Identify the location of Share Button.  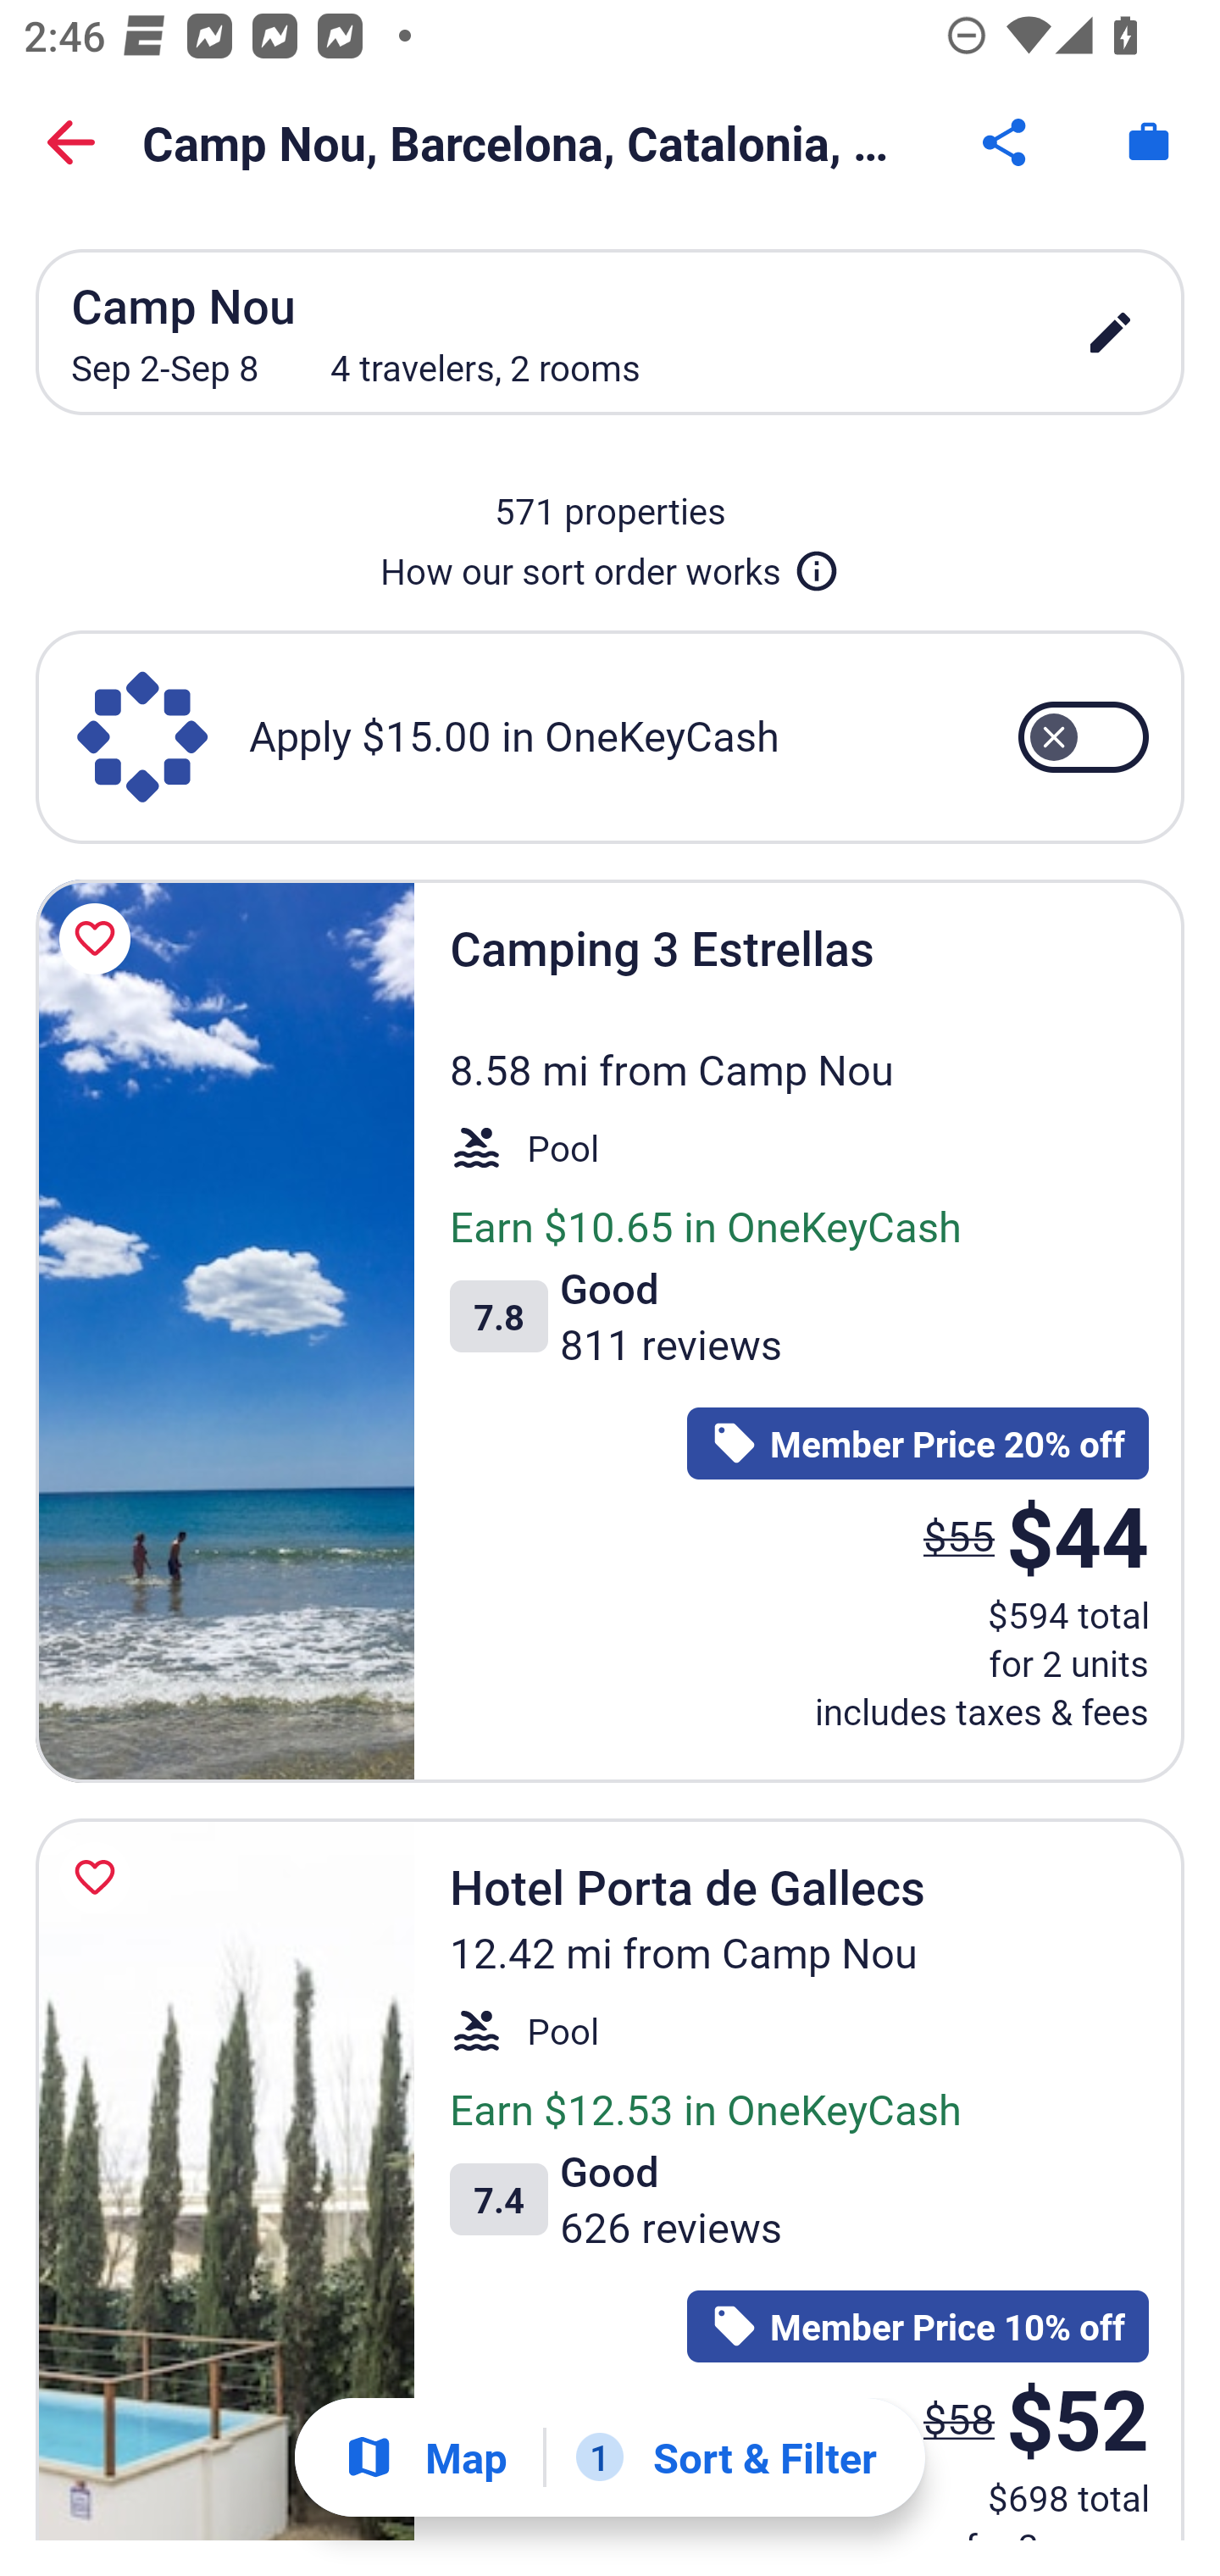
(1006, 142).